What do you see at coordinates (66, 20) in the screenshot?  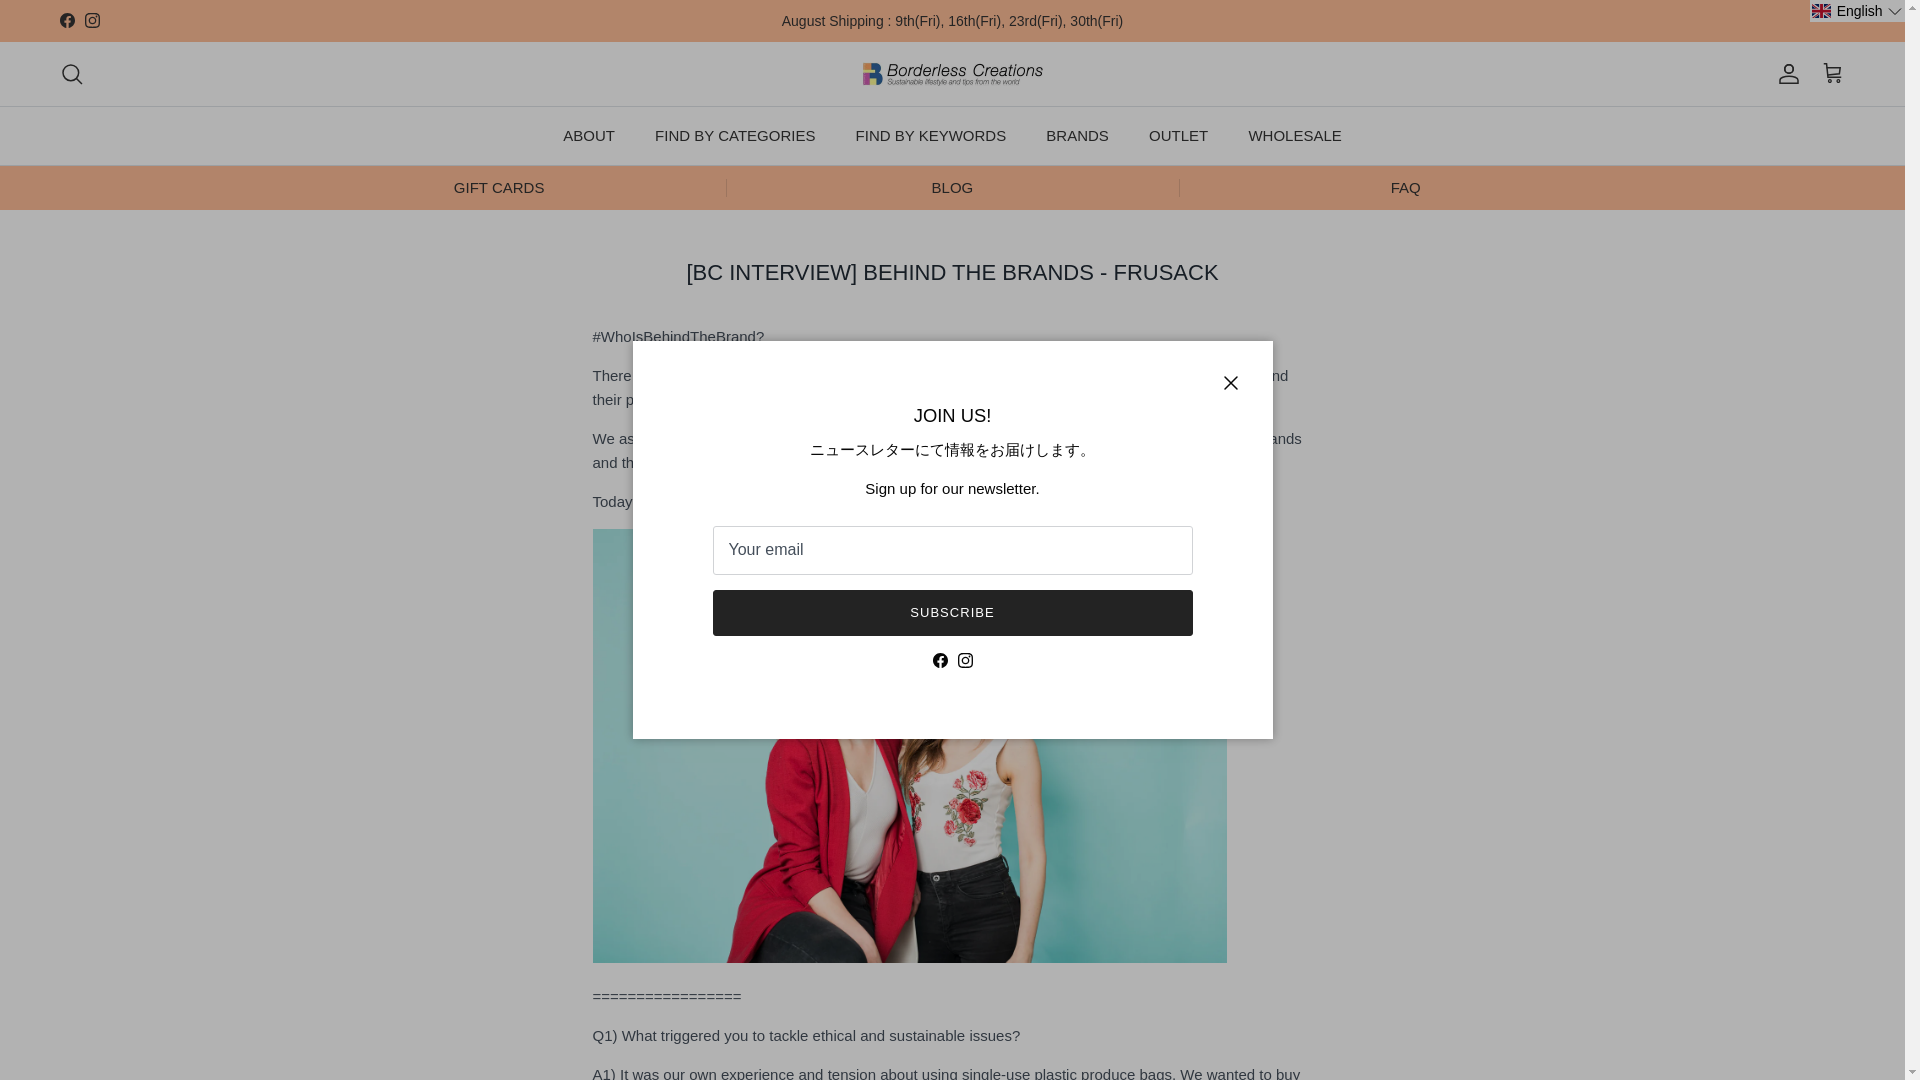 I see `Facebook` at bounding box center [66, 20].